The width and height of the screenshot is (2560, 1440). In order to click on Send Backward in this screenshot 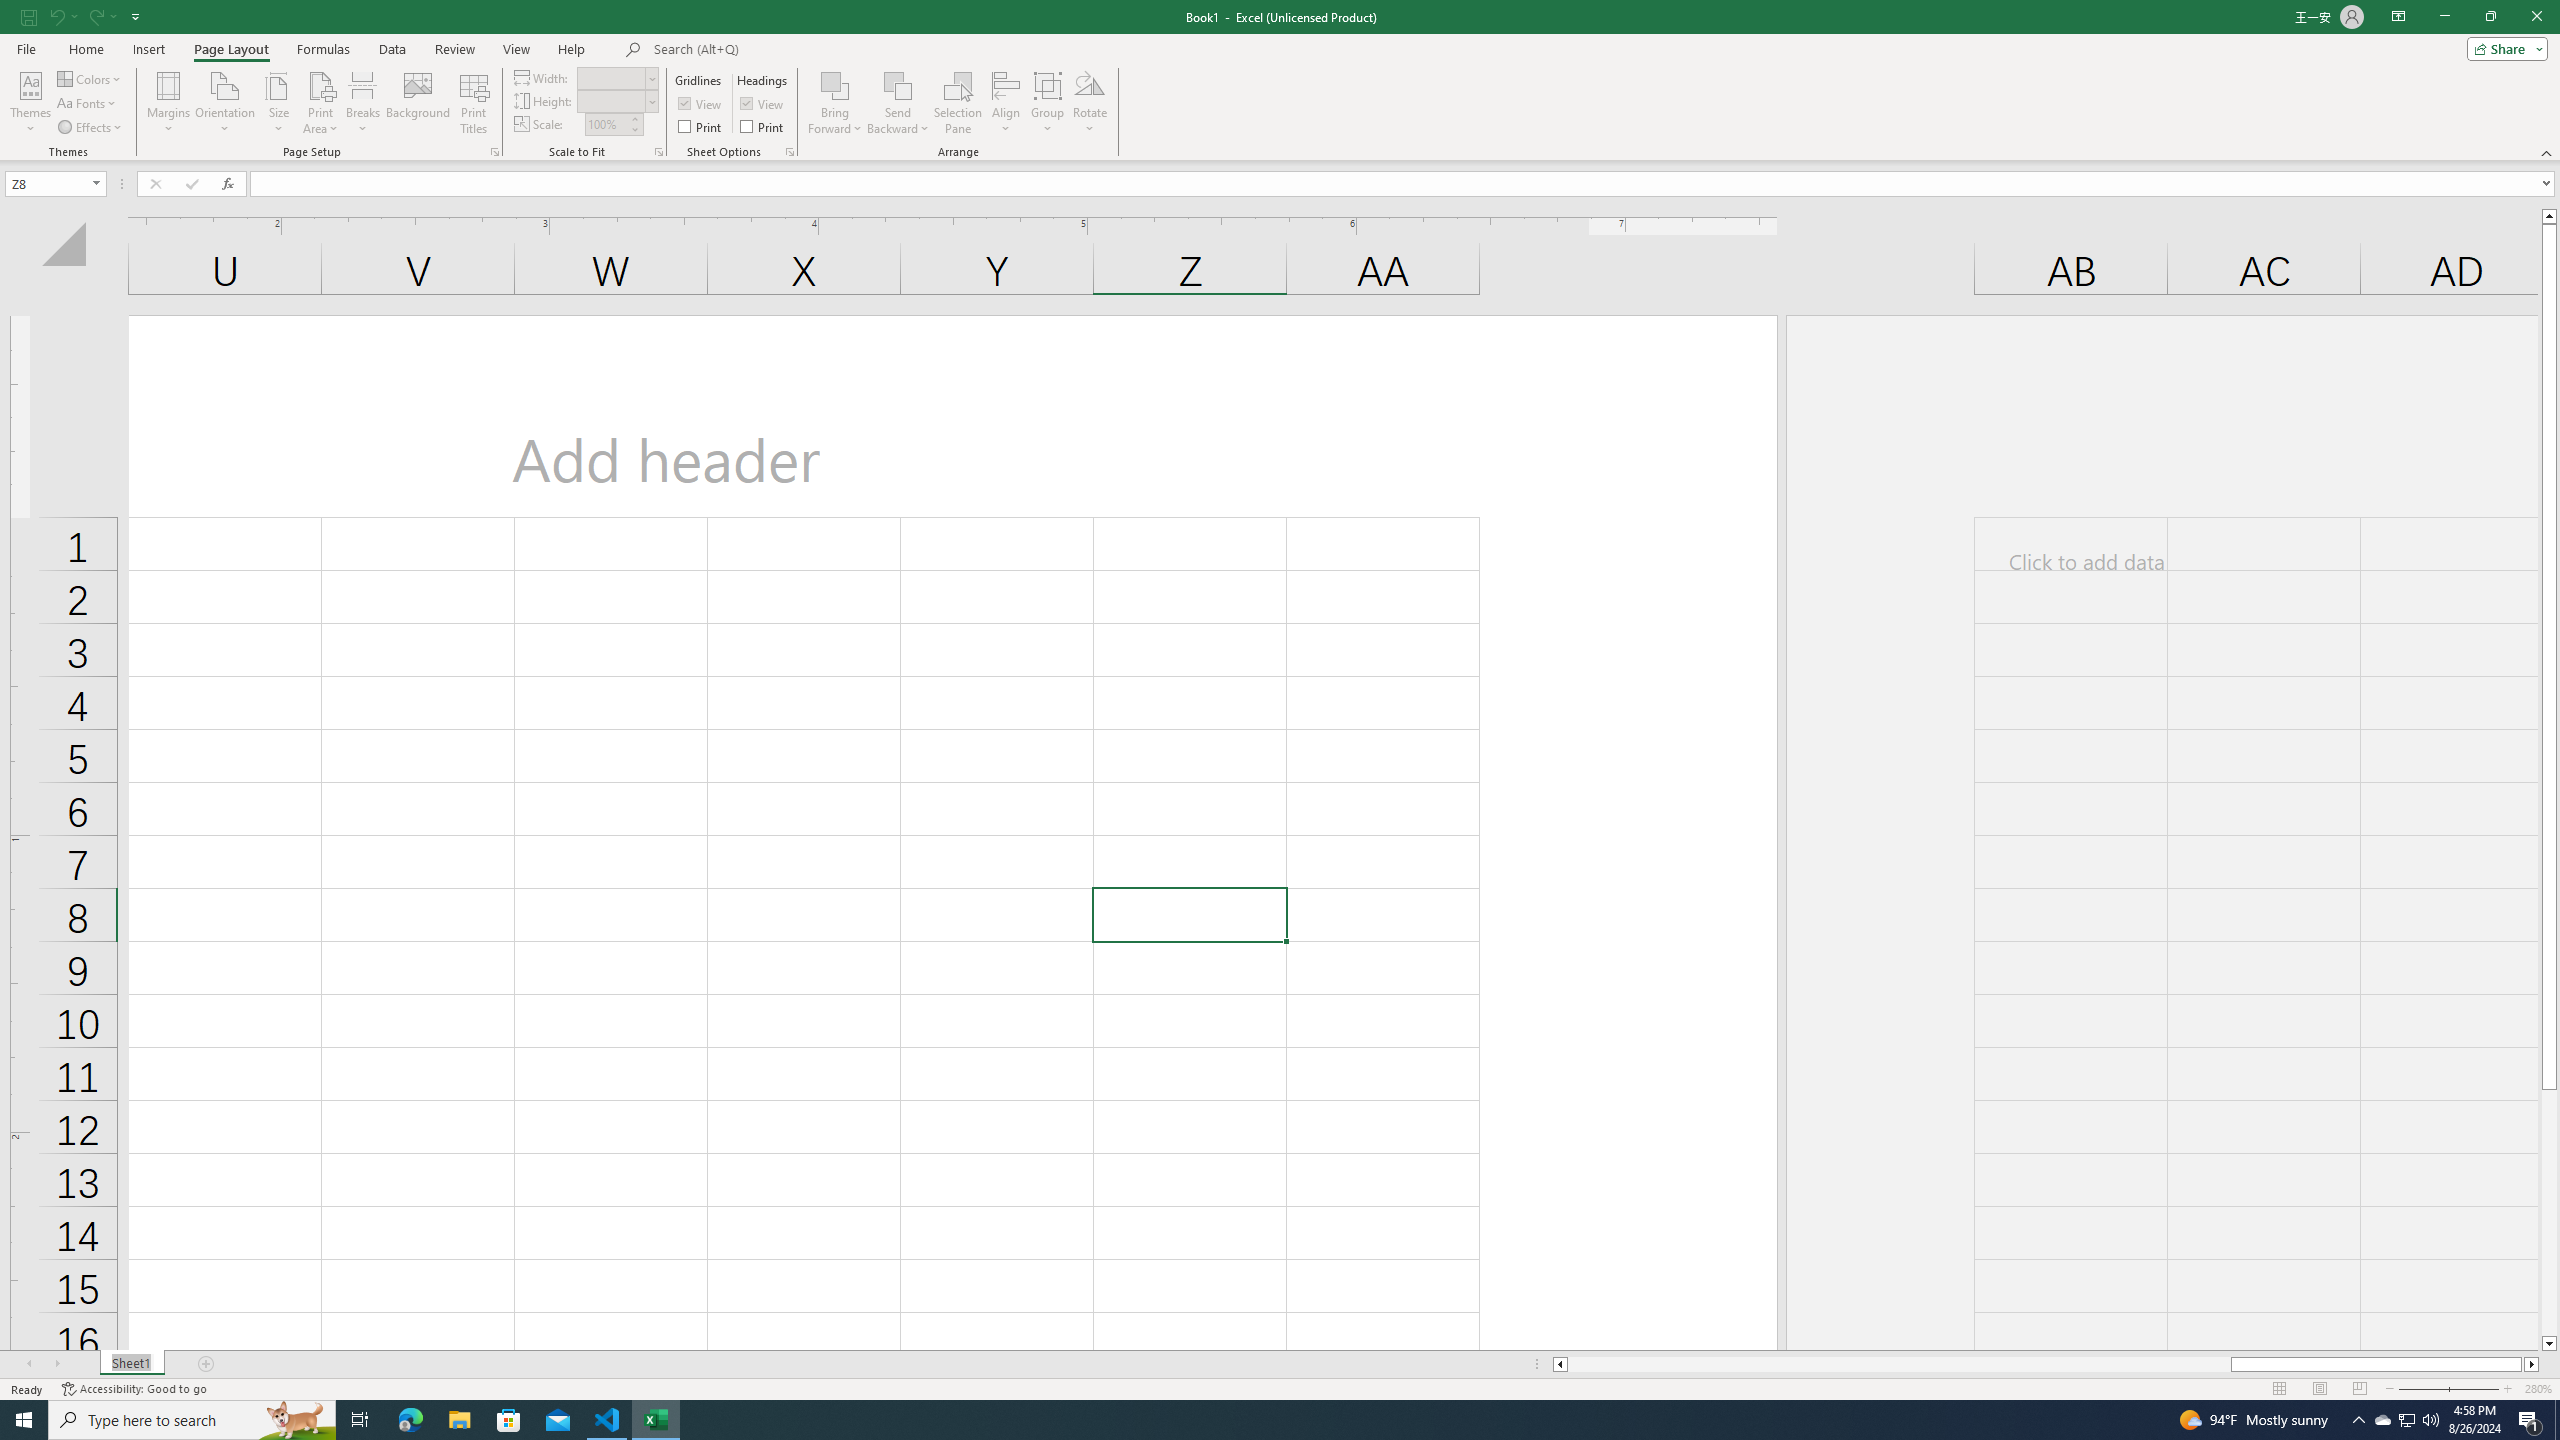, I will do `click(898, 85)`.